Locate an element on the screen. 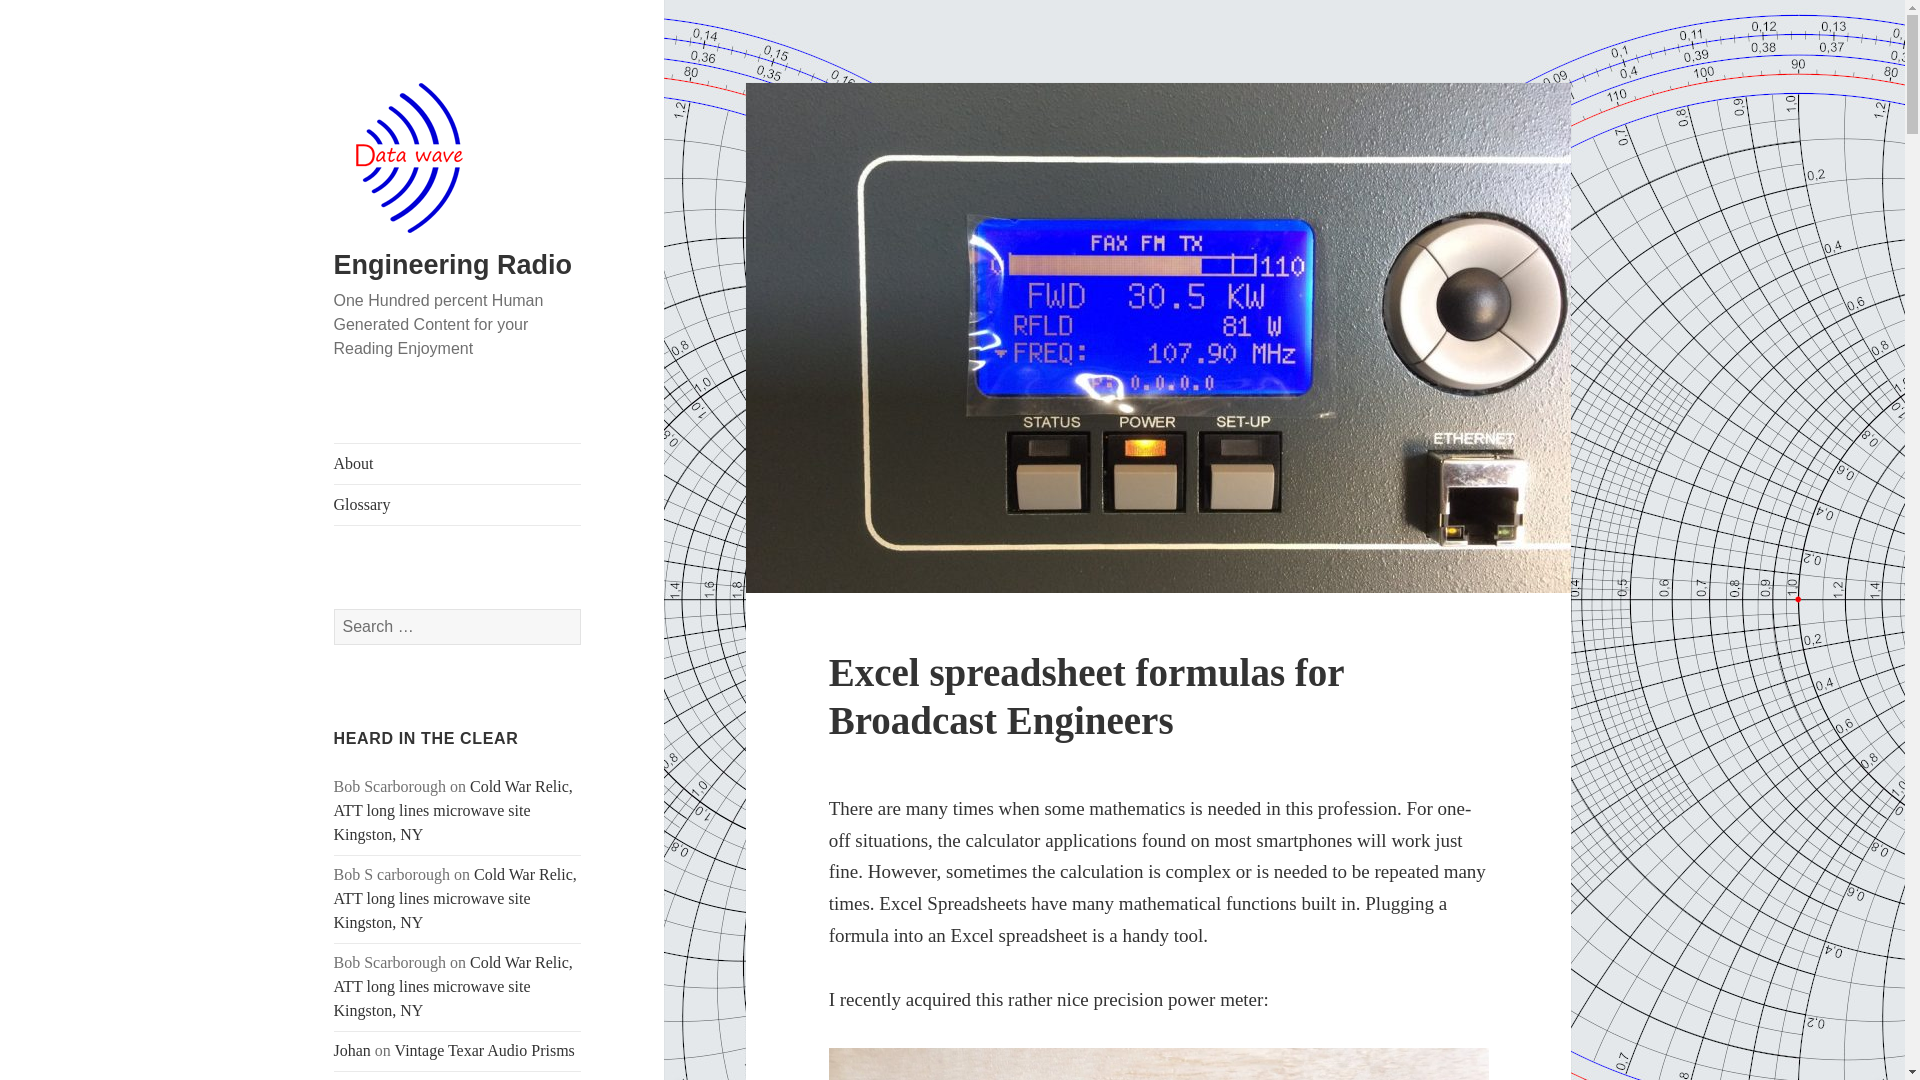 This screenshot has height=1080, width=1920. Cold War Relic, ATT long lines microwave site Kingston, NY is located at coordinates (453, 810).